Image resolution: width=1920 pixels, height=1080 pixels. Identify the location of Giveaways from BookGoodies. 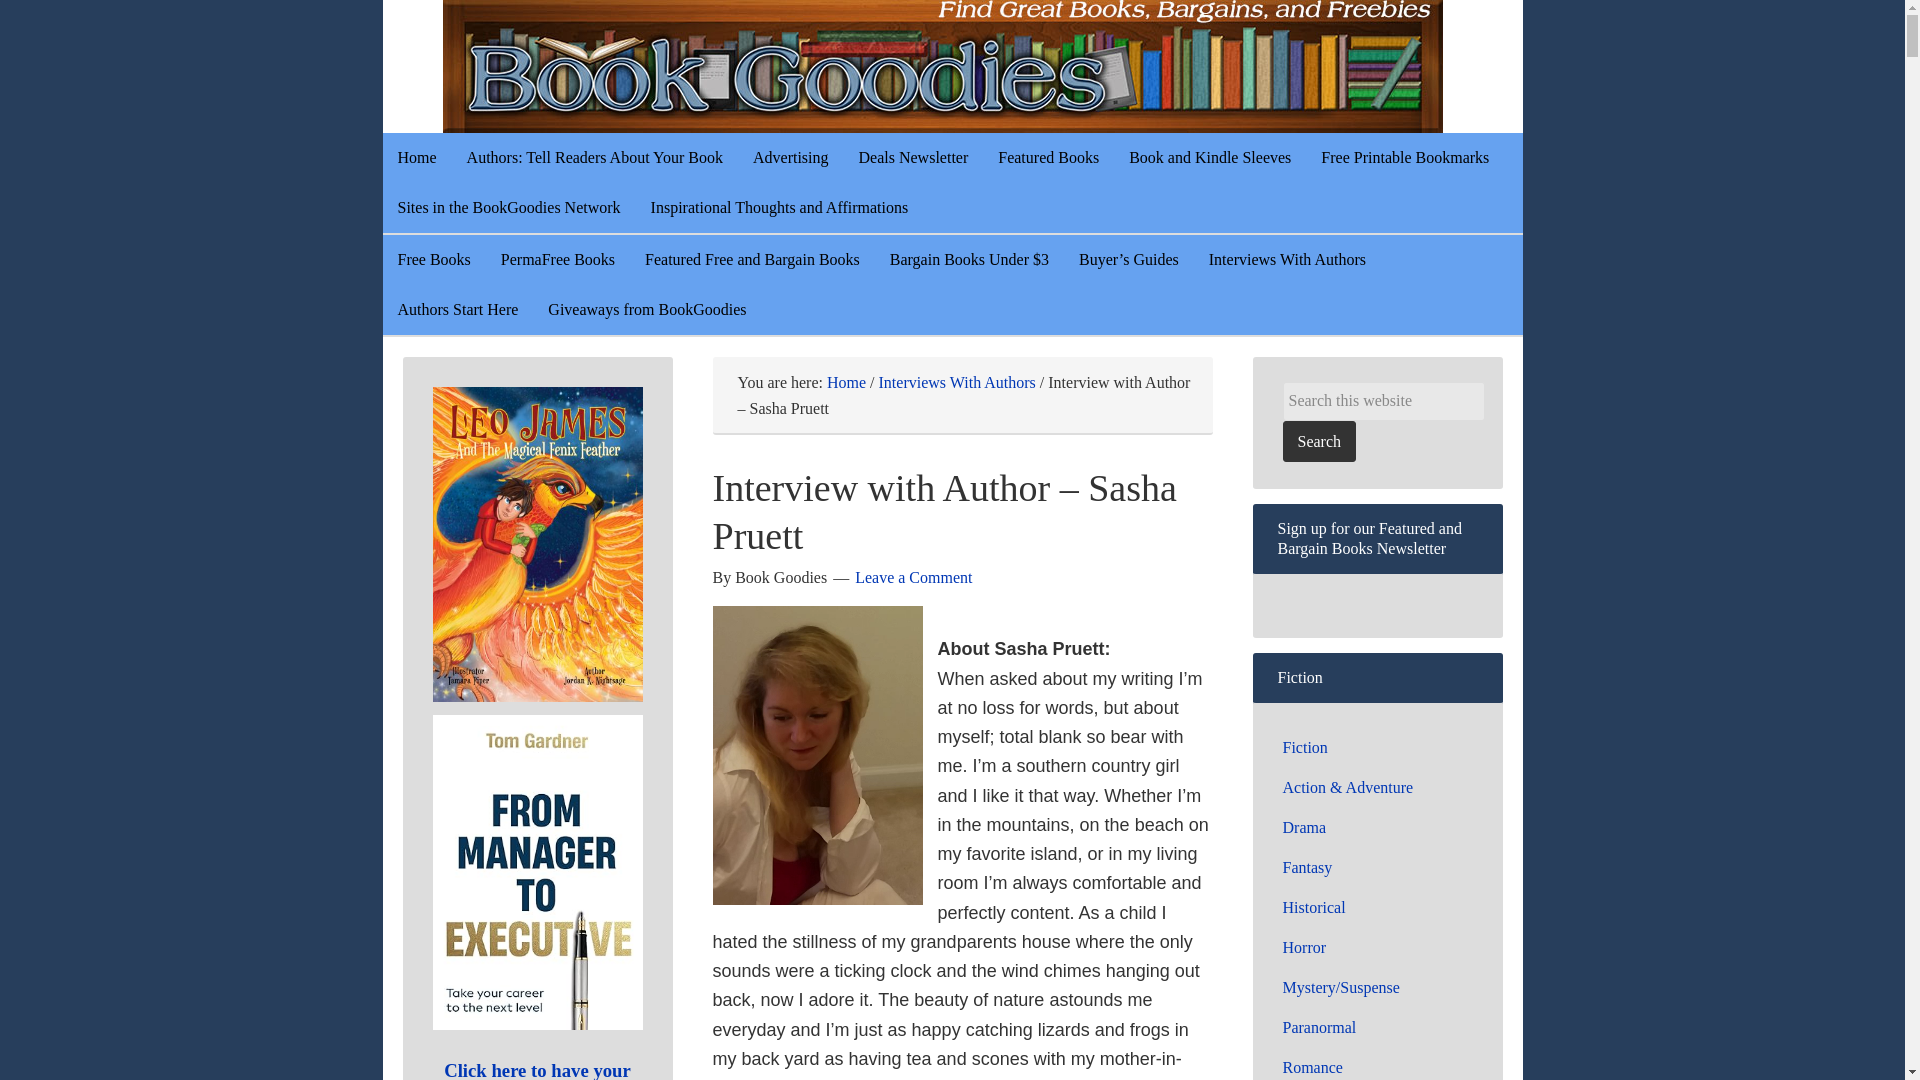
(646, 310).